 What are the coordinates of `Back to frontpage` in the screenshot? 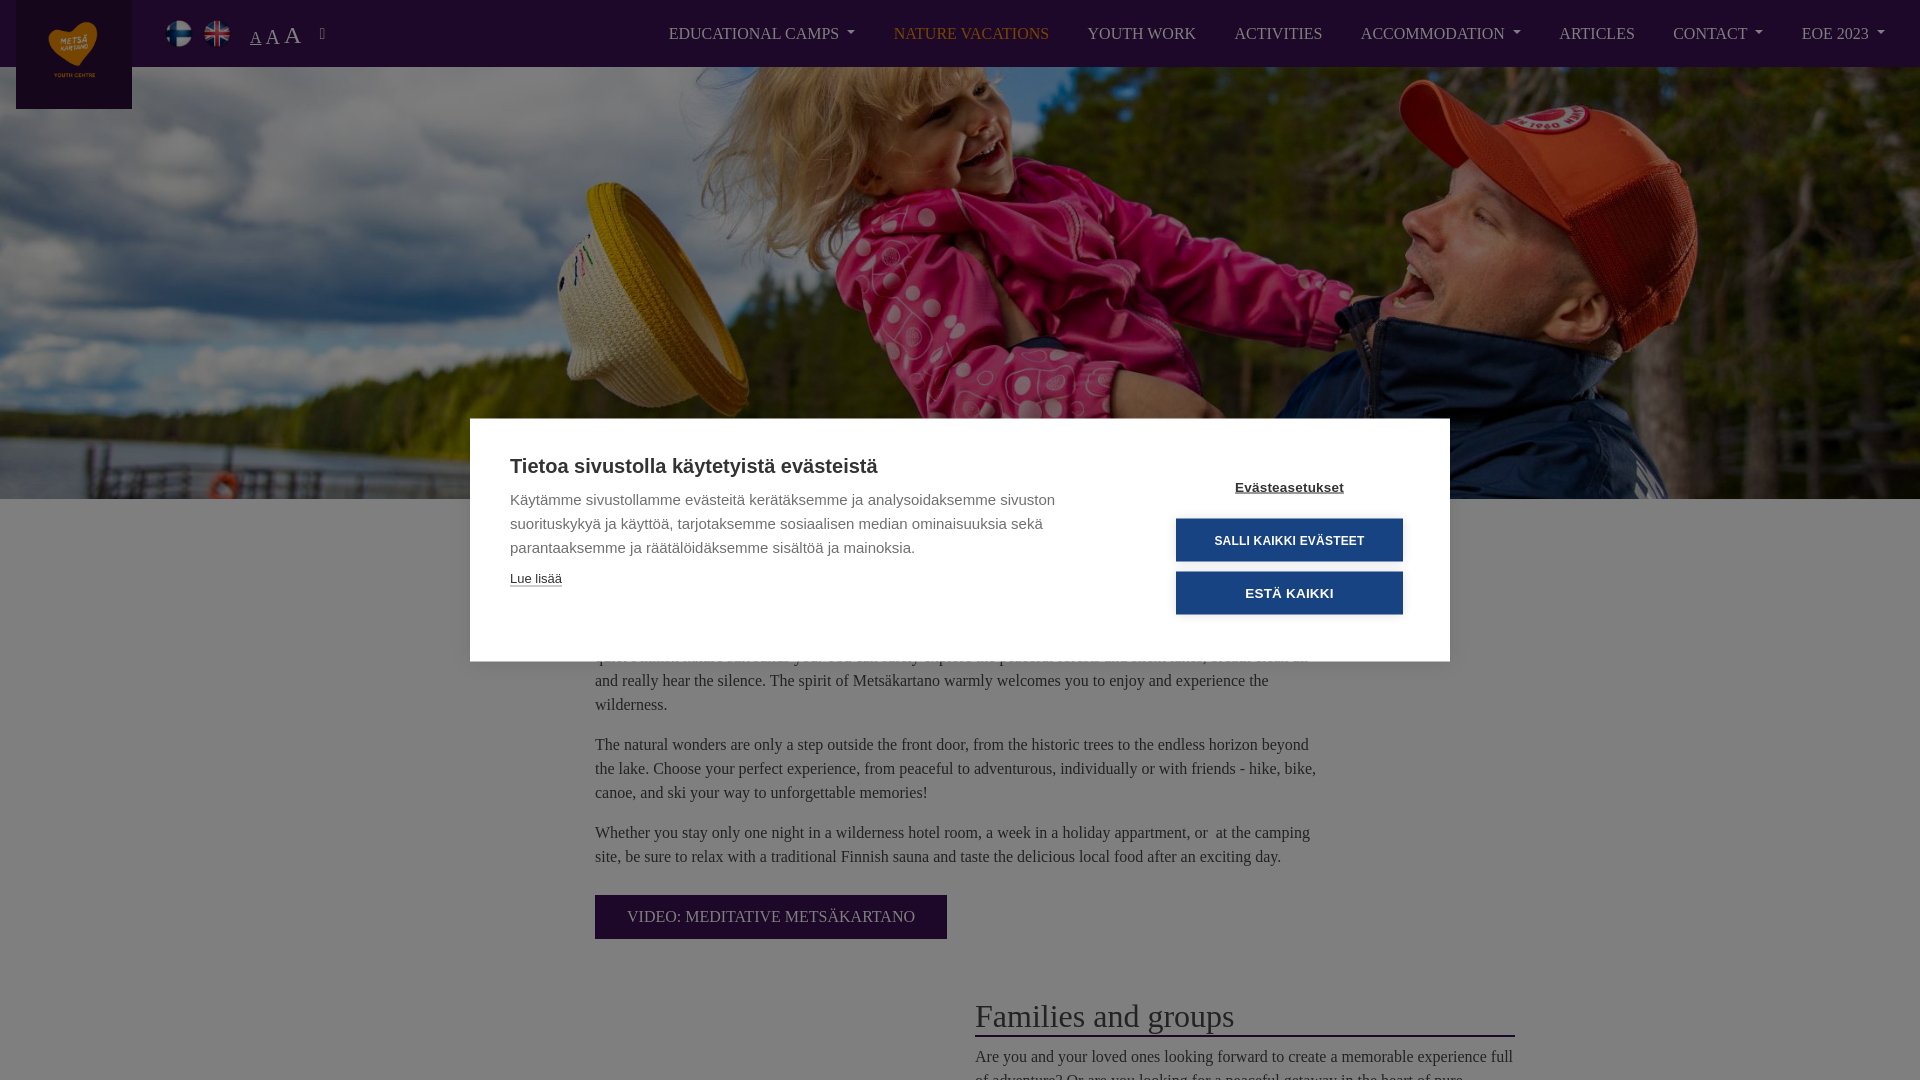 It's located at (74, 54).